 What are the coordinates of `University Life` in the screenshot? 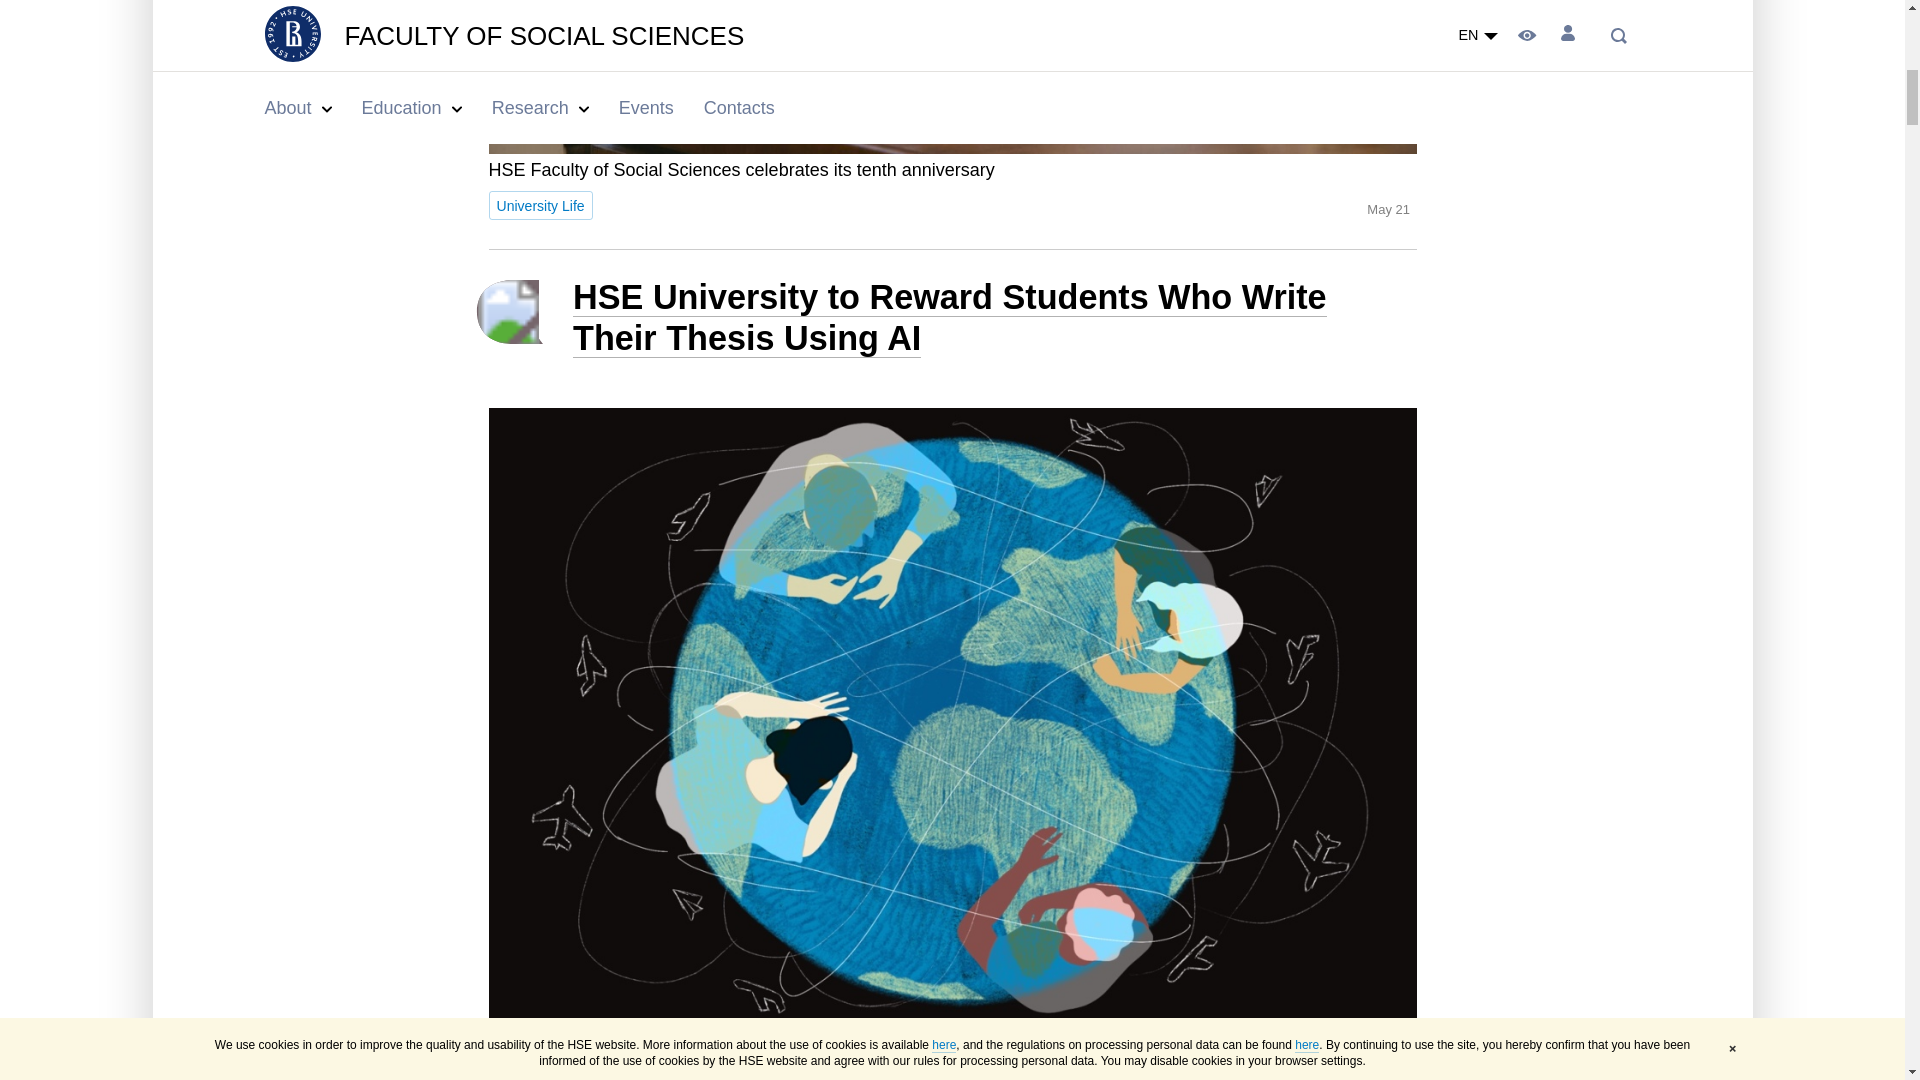 It's located at (539, 206).